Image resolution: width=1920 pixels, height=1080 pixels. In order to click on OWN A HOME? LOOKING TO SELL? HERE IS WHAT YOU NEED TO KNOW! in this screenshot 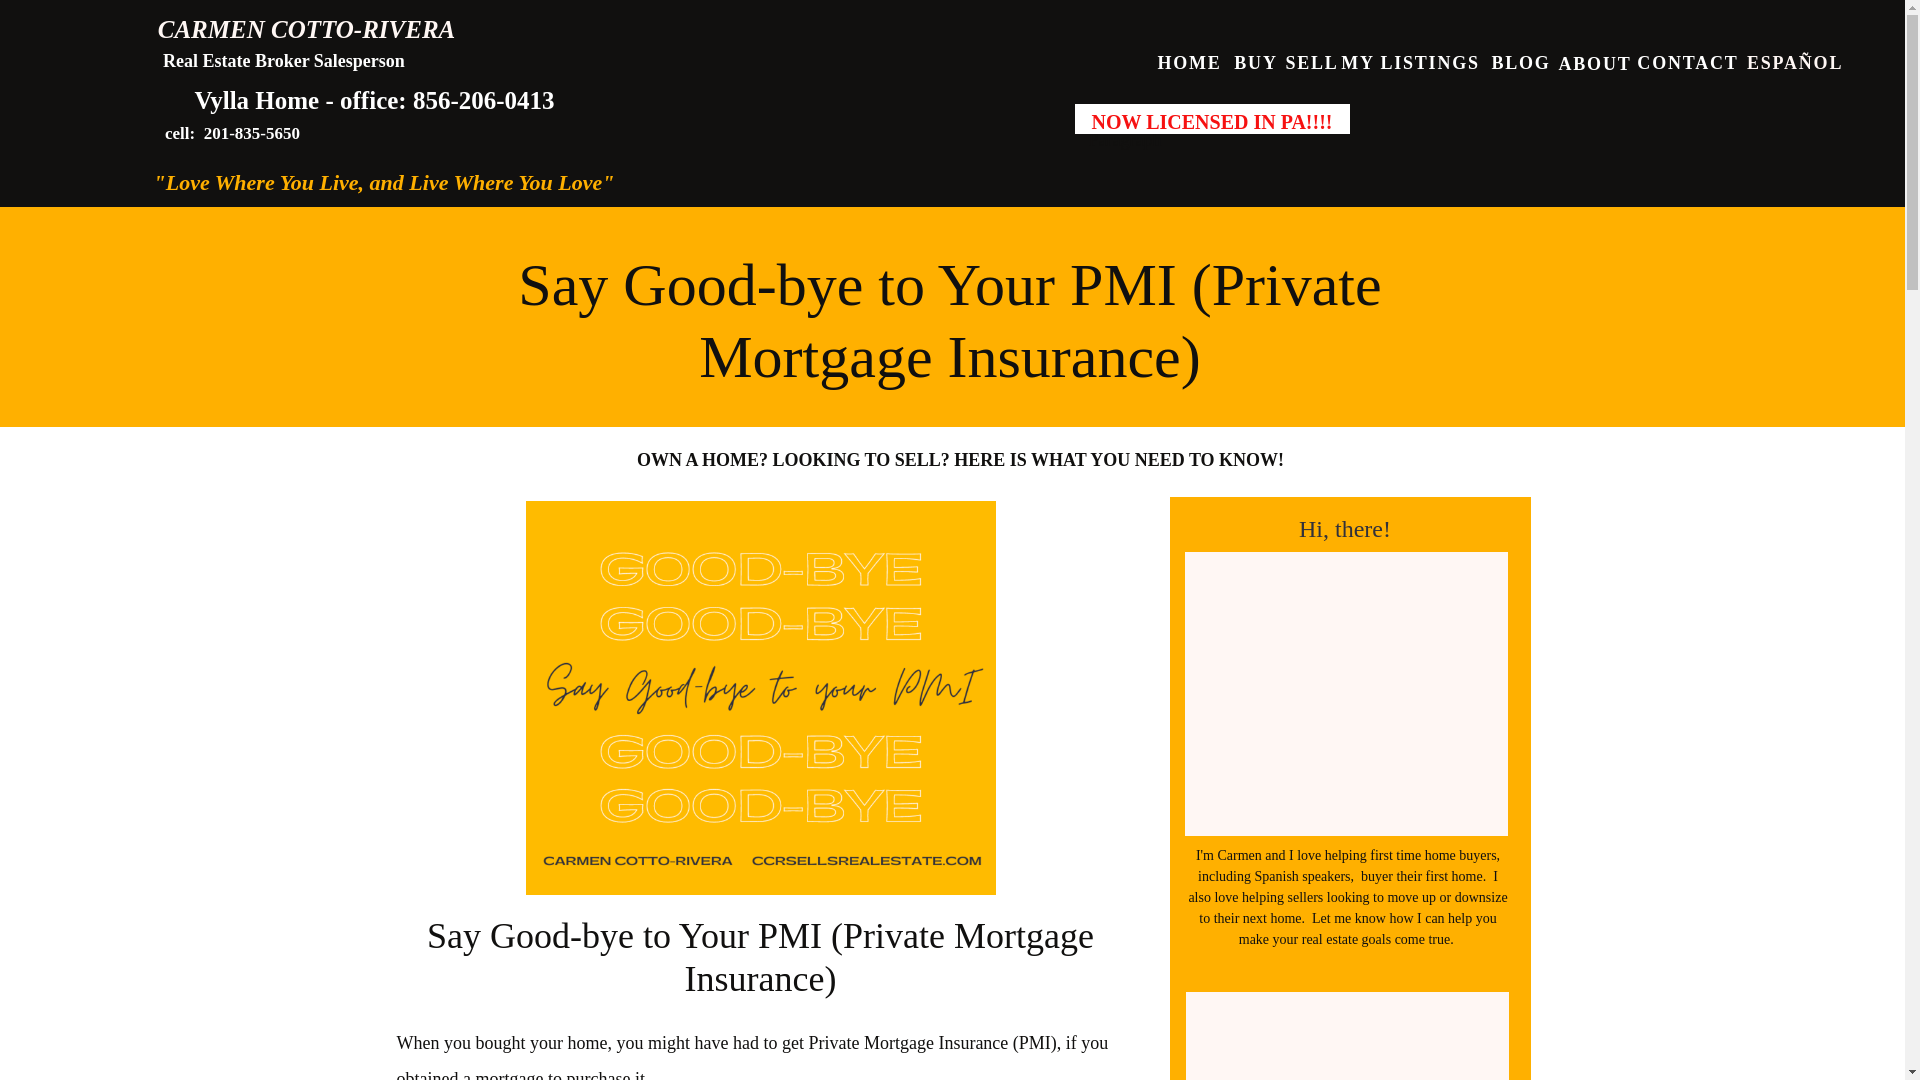, I will do `click(960, 460)`.